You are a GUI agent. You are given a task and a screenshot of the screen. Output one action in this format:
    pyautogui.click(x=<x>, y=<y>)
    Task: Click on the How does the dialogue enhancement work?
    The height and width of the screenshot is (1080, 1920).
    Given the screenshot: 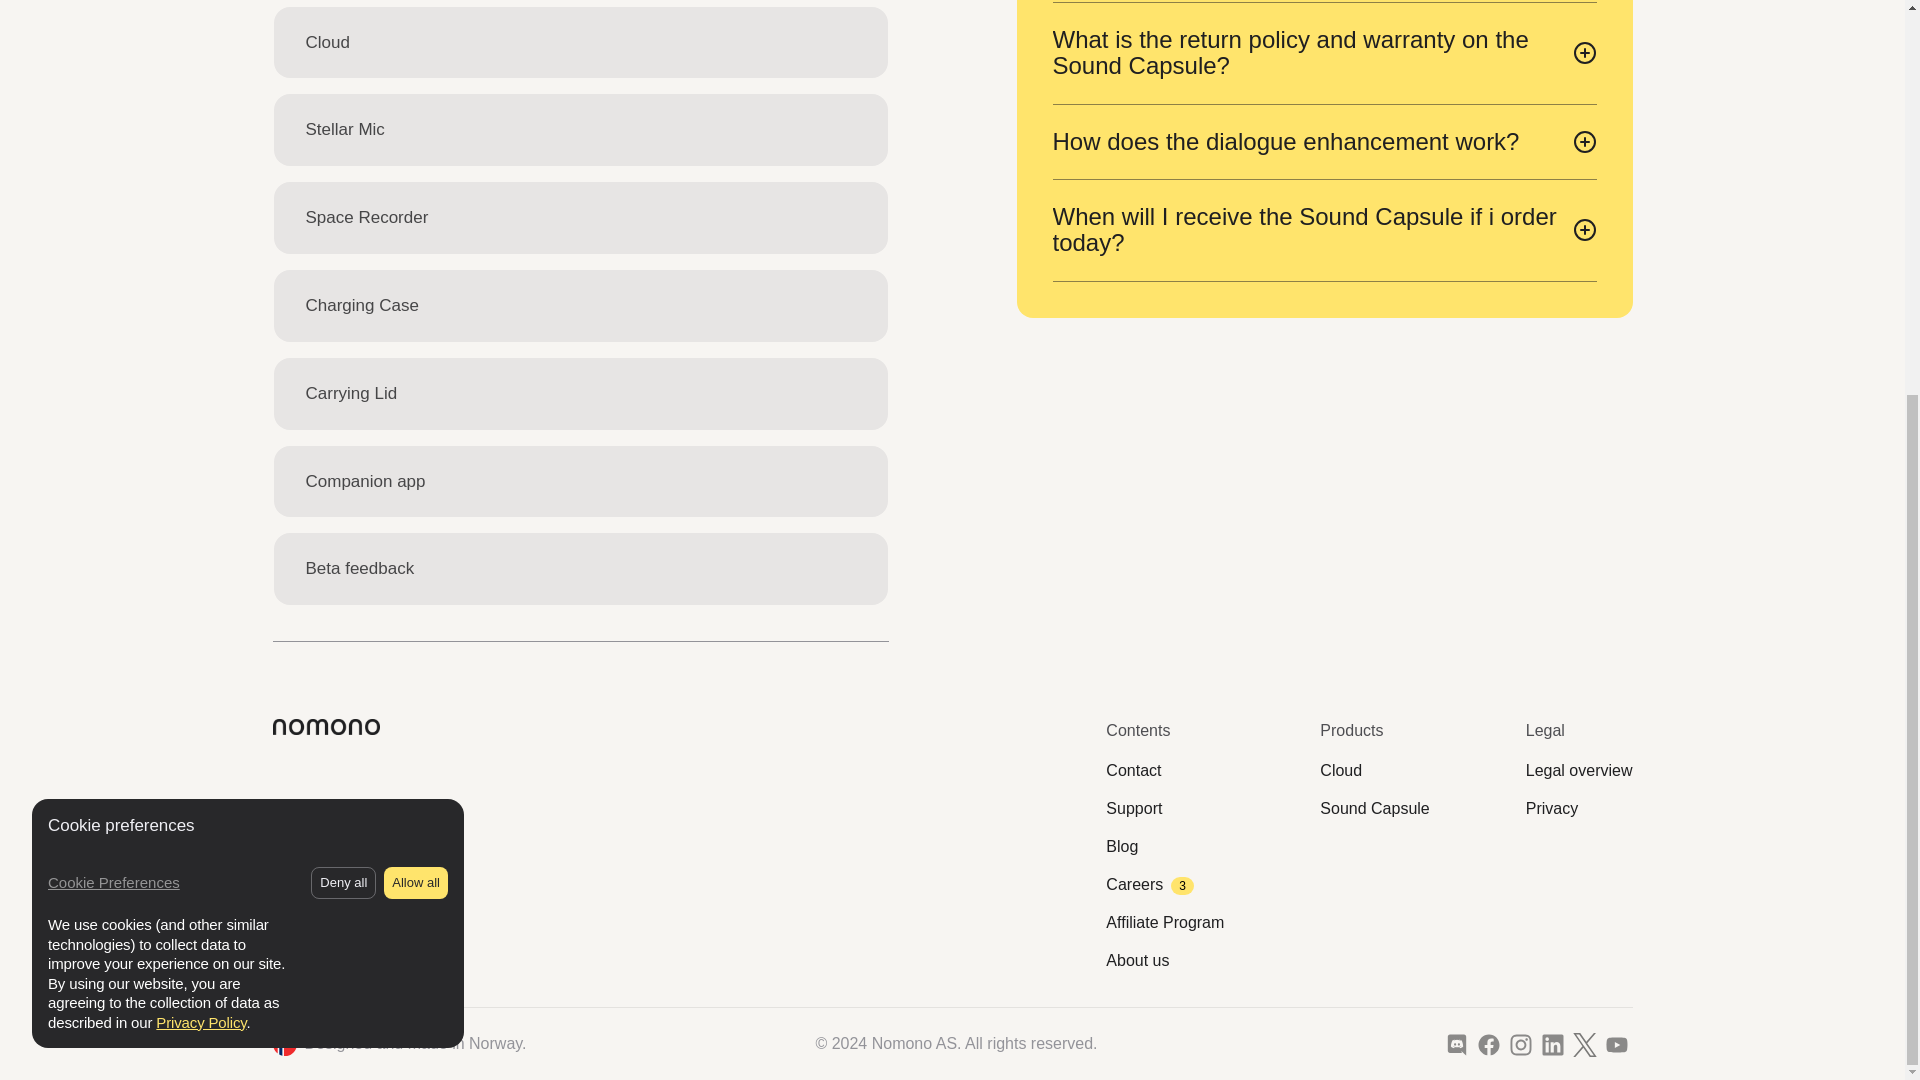 What is the action you would take?
    pyautogui.click(x=1324, y=142)
    